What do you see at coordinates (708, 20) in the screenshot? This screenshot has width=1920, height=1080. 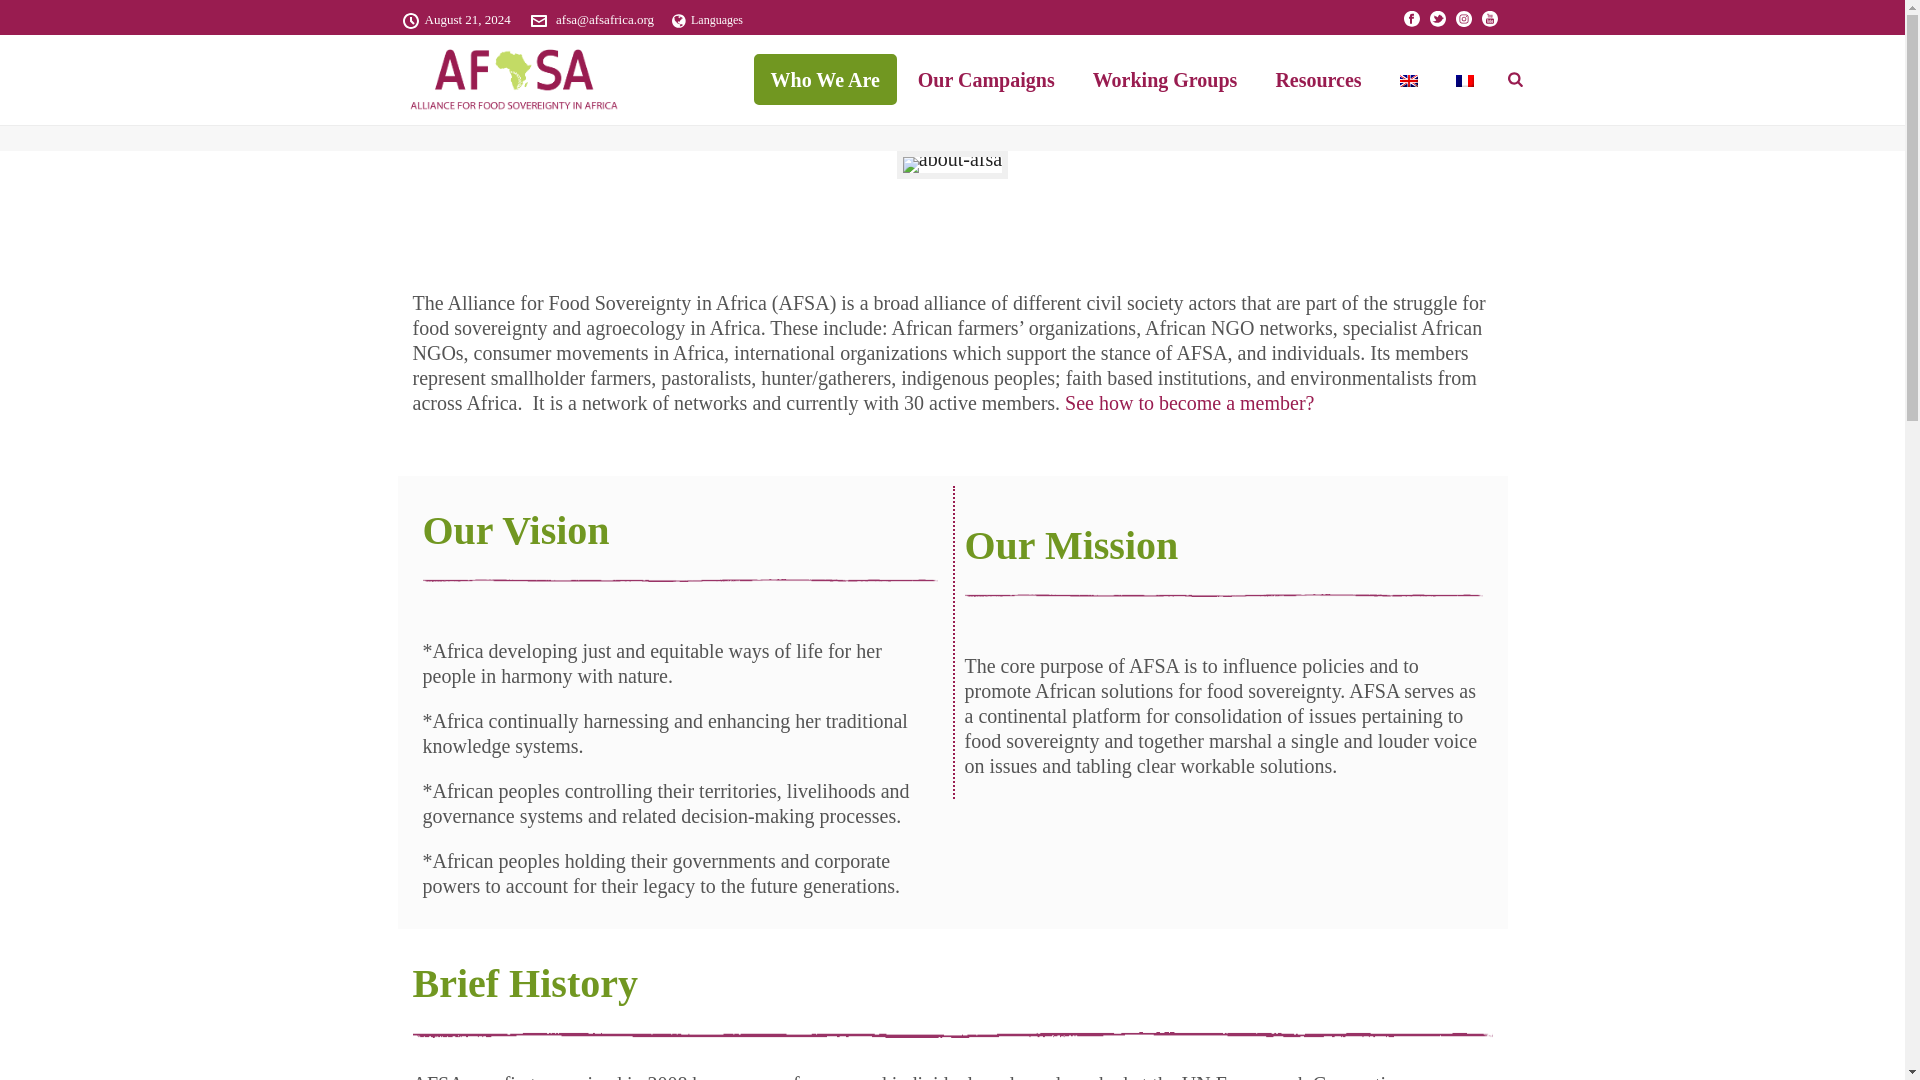 I see `Languages` at bounding box center [708, 20].